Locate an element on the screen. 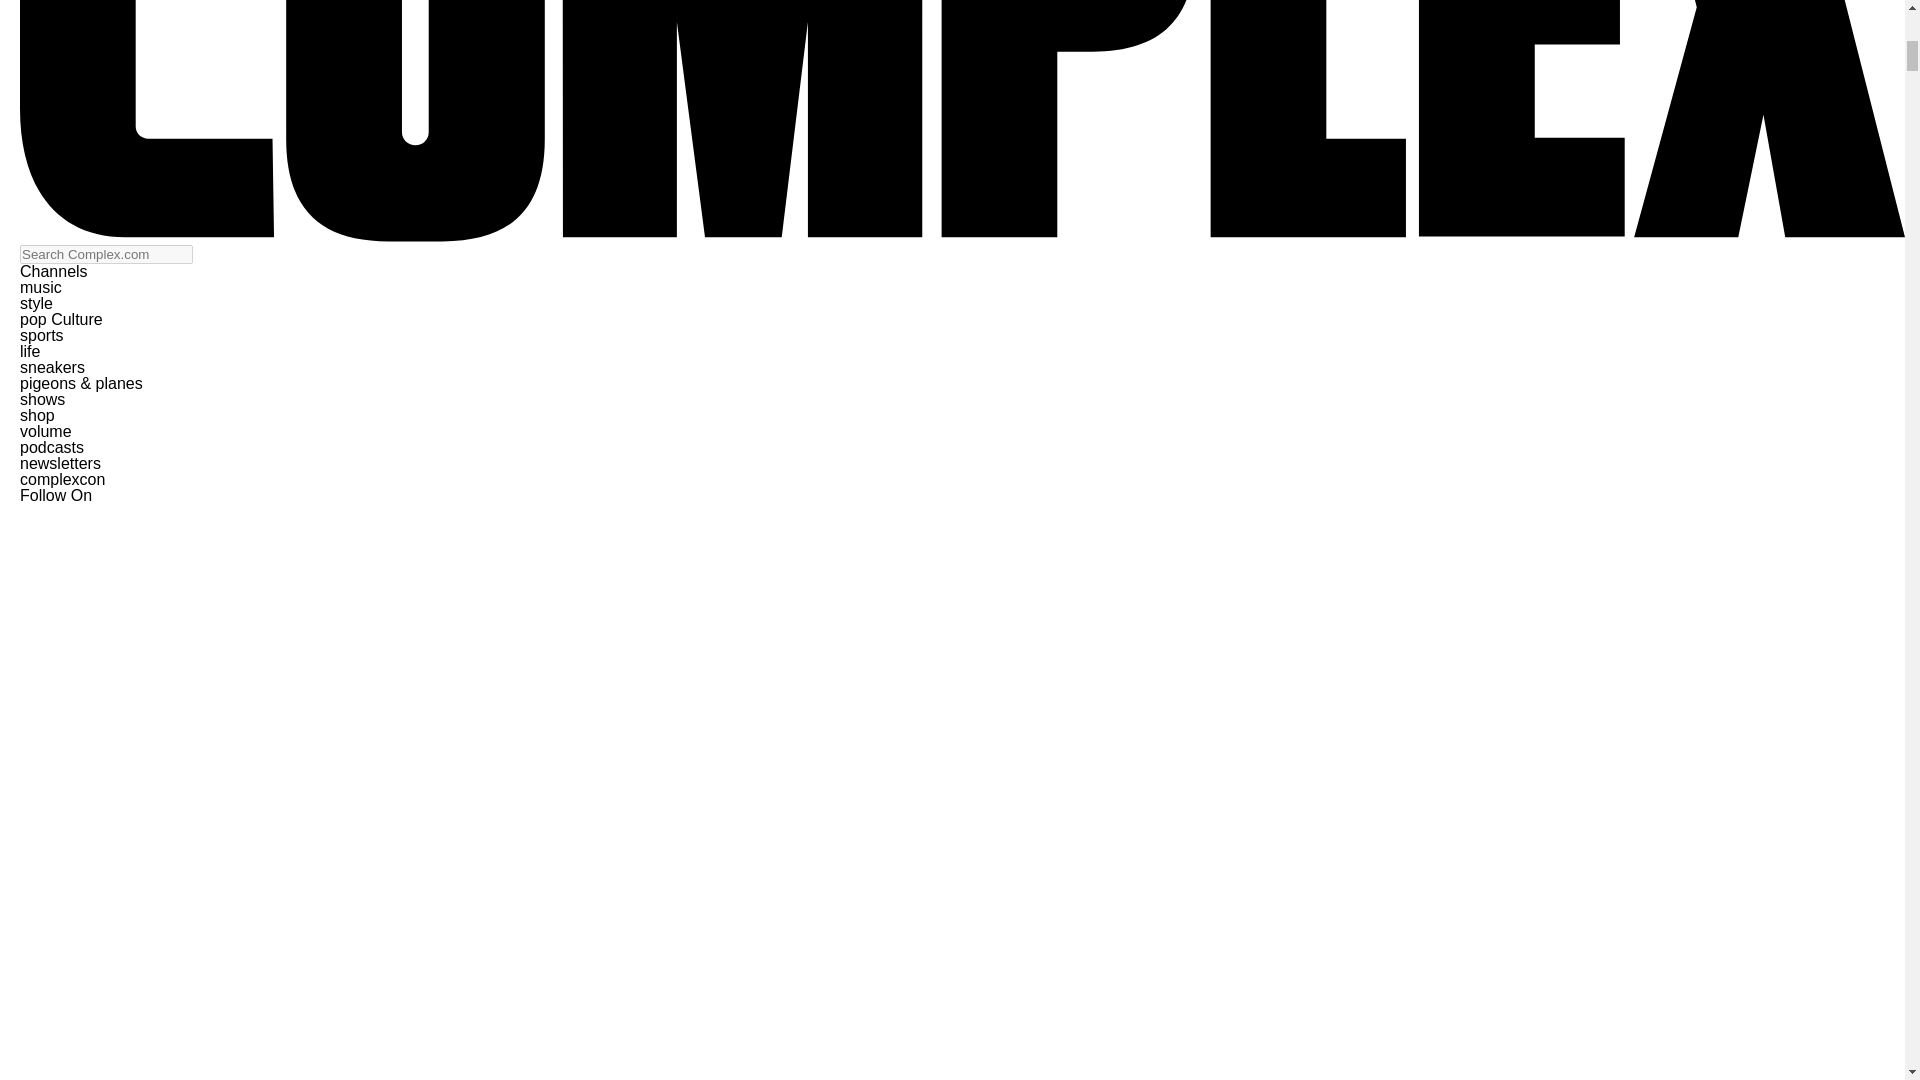  music is located at coordinates (40, 286).